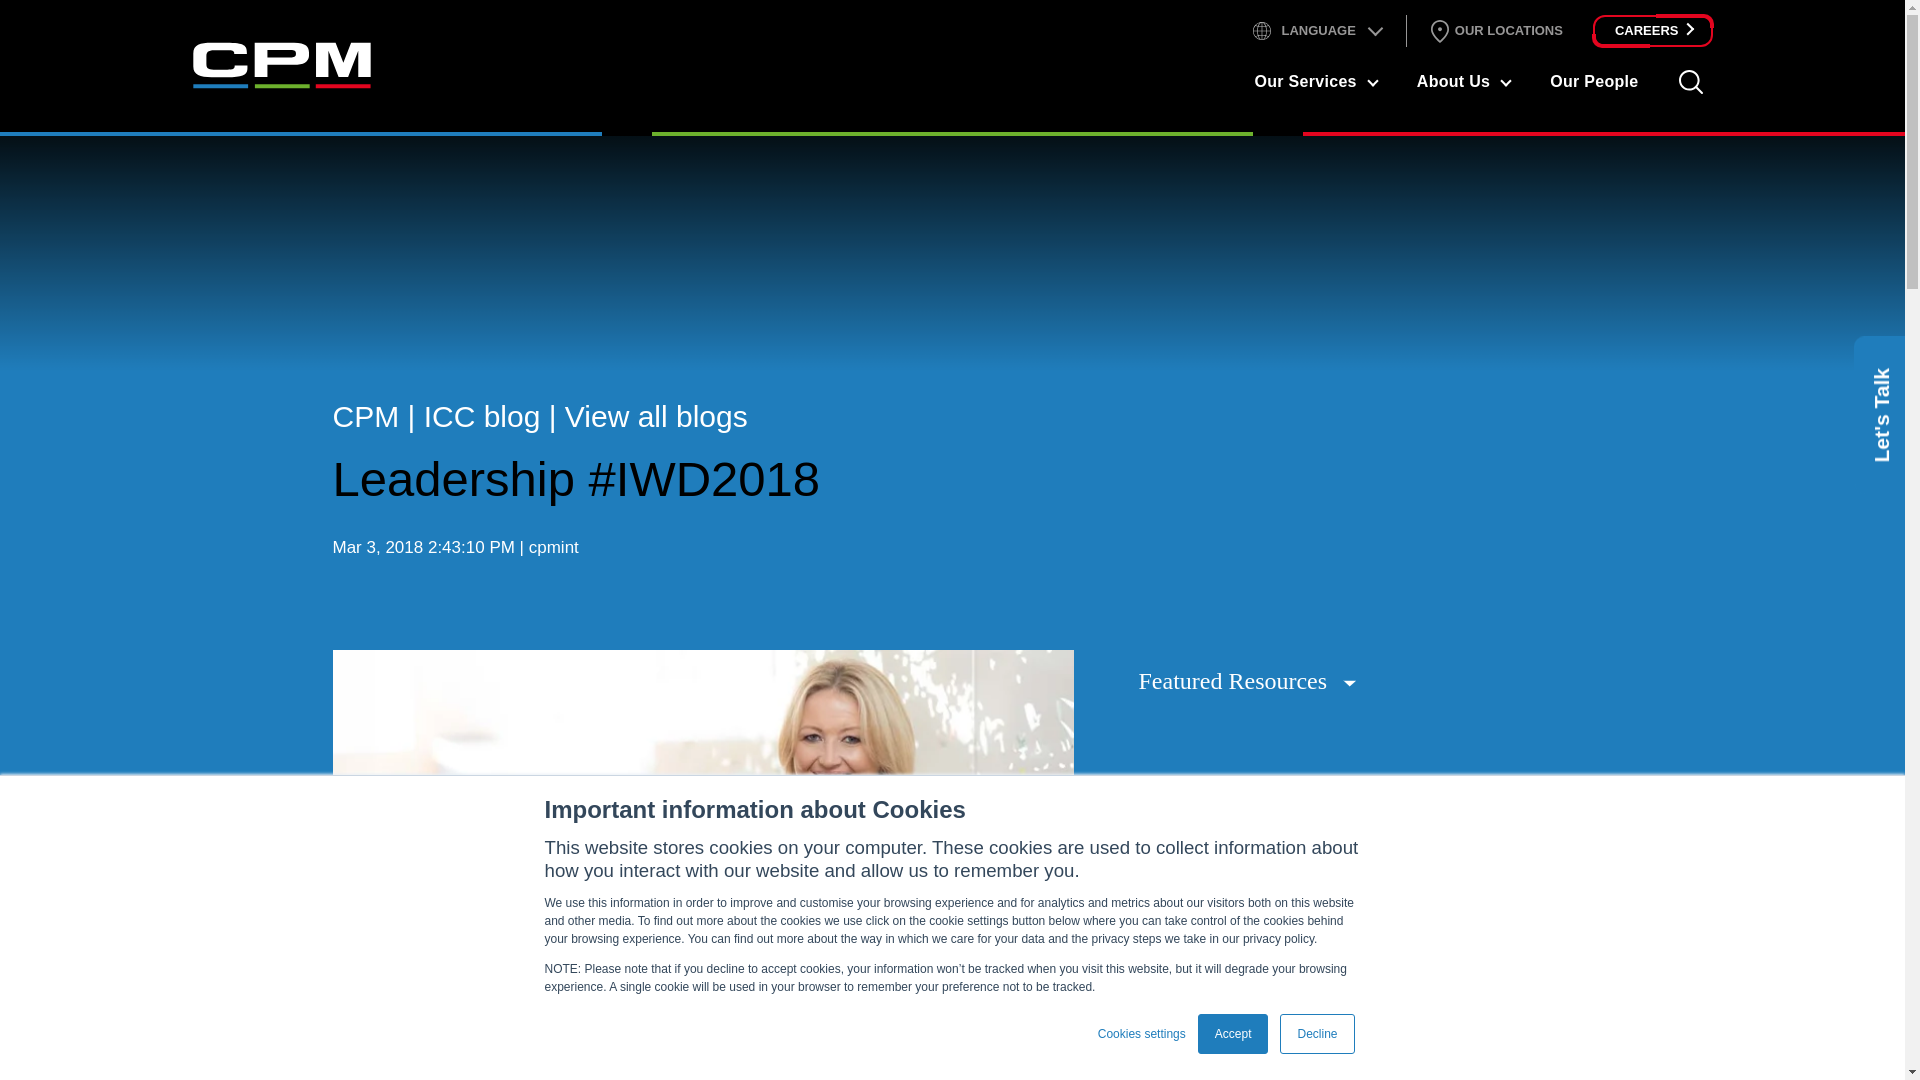 The height and width of the screenshot is (1080, 1920). What do you see at coordinates (1652, 31) in the screenshot?
I see `CAREERS` at bounding box center [1652, 31].